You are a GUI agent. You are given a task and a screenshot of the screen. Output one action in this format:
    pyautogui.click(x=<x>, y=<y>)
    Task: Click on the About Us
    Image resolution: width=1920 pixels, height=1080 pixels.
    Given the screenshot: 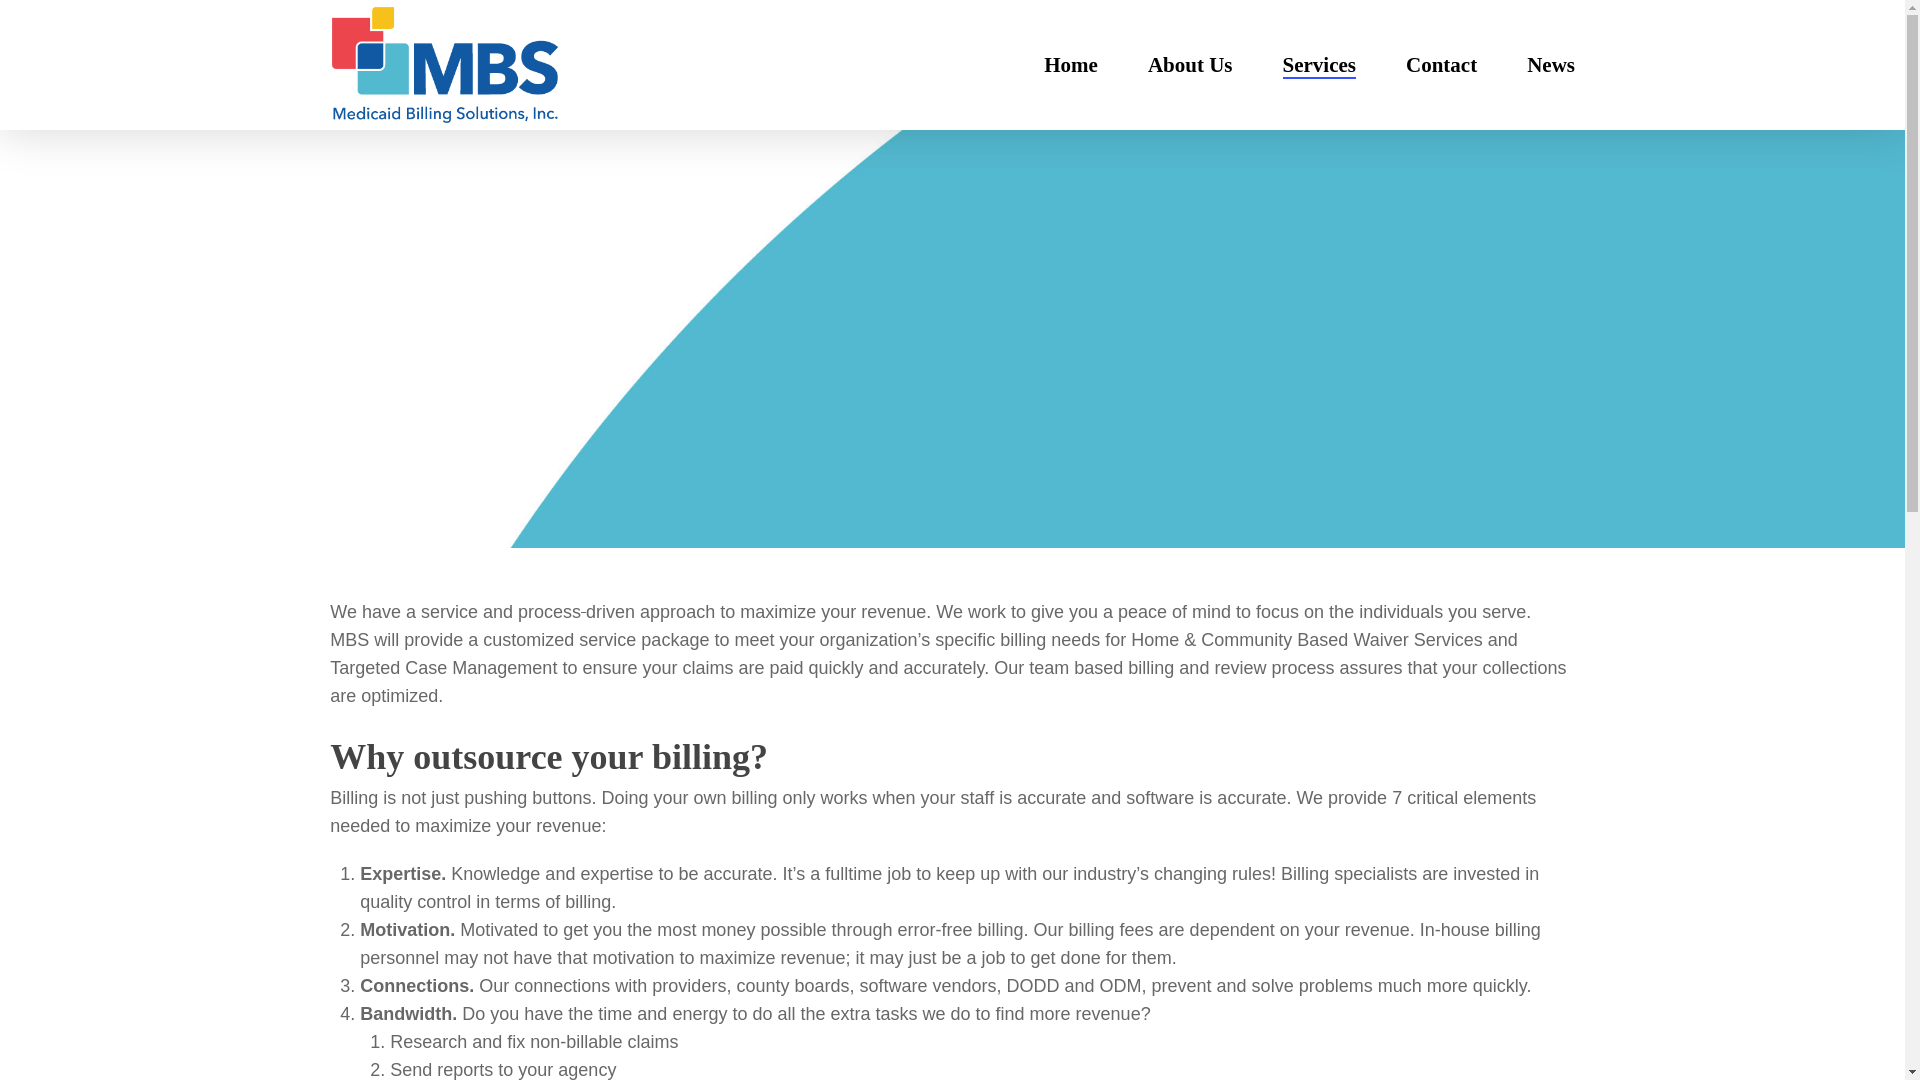 What is the action you would take?
    pyautogui.click(x=1190, y=64)
    